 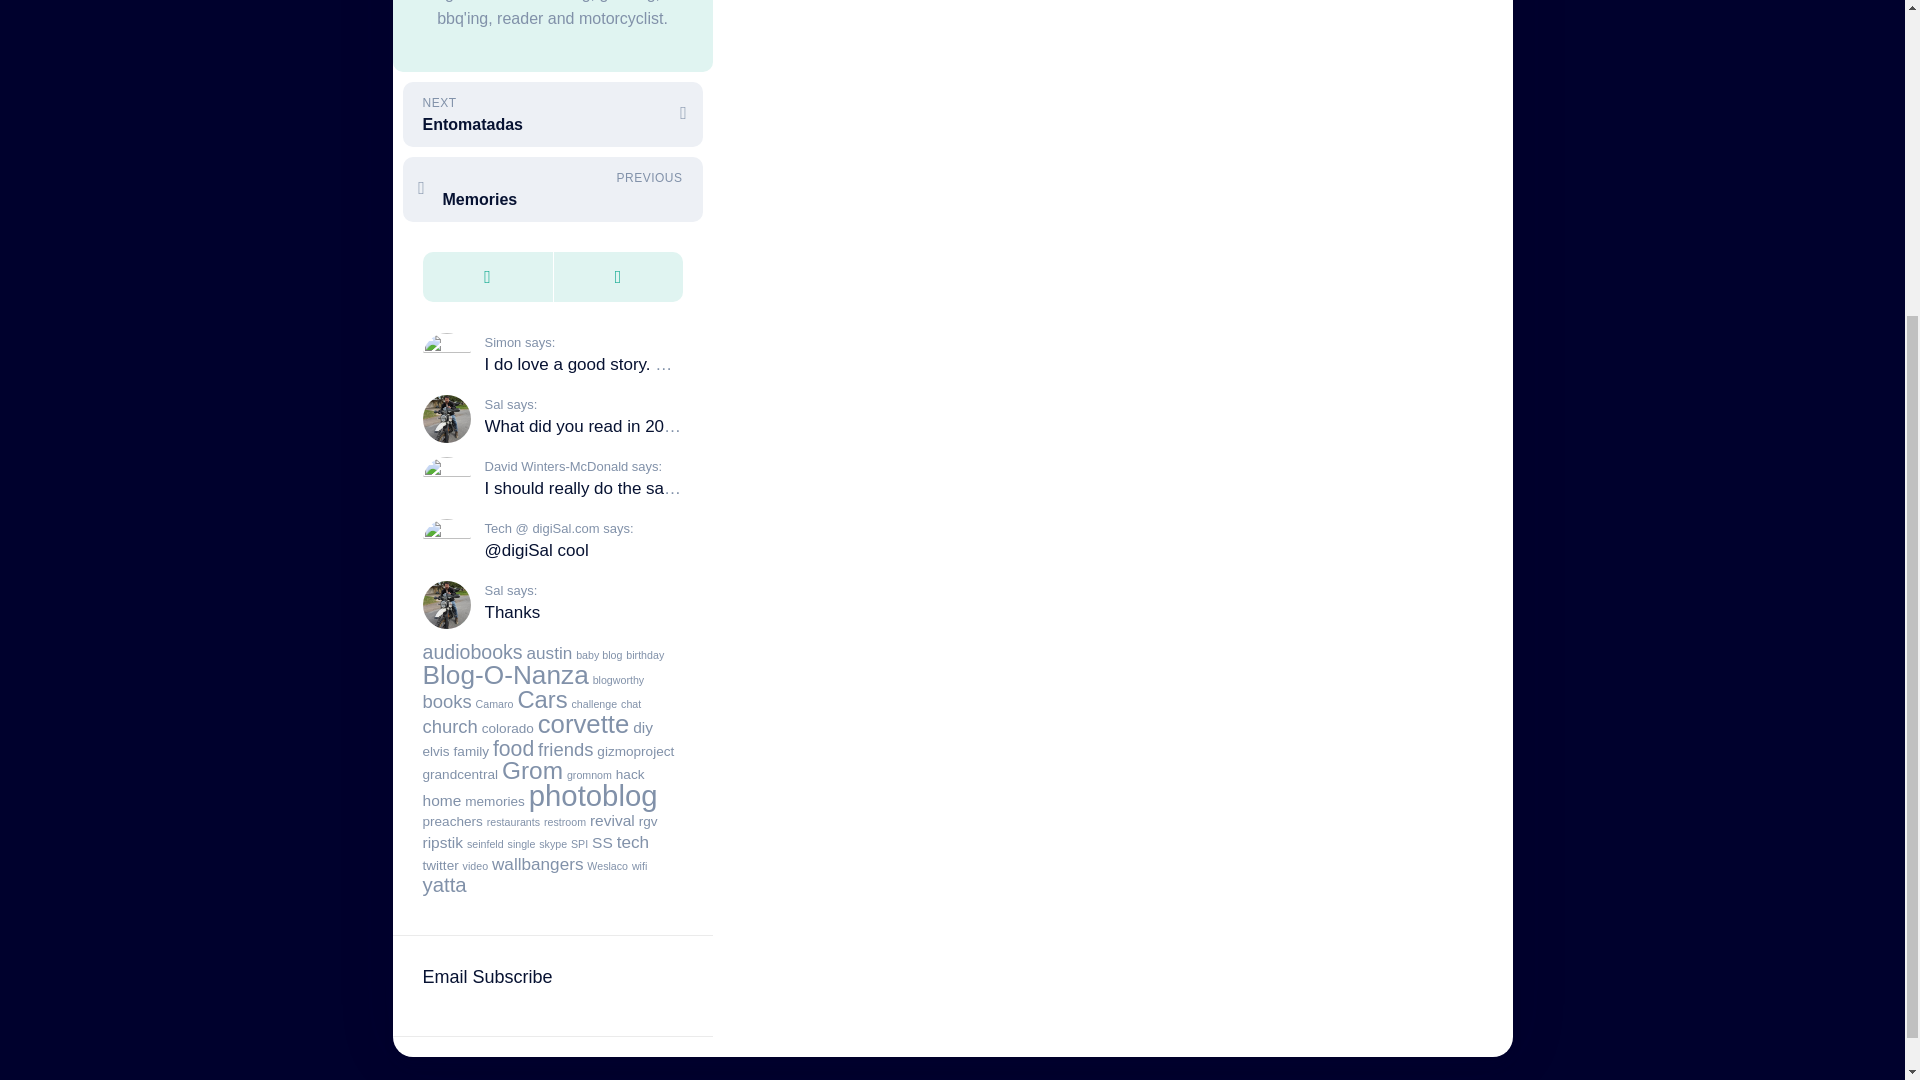 What do you see at coordinates (595, 703) in the screenshot?
I see `challenge` at bounding box center [595, 703].